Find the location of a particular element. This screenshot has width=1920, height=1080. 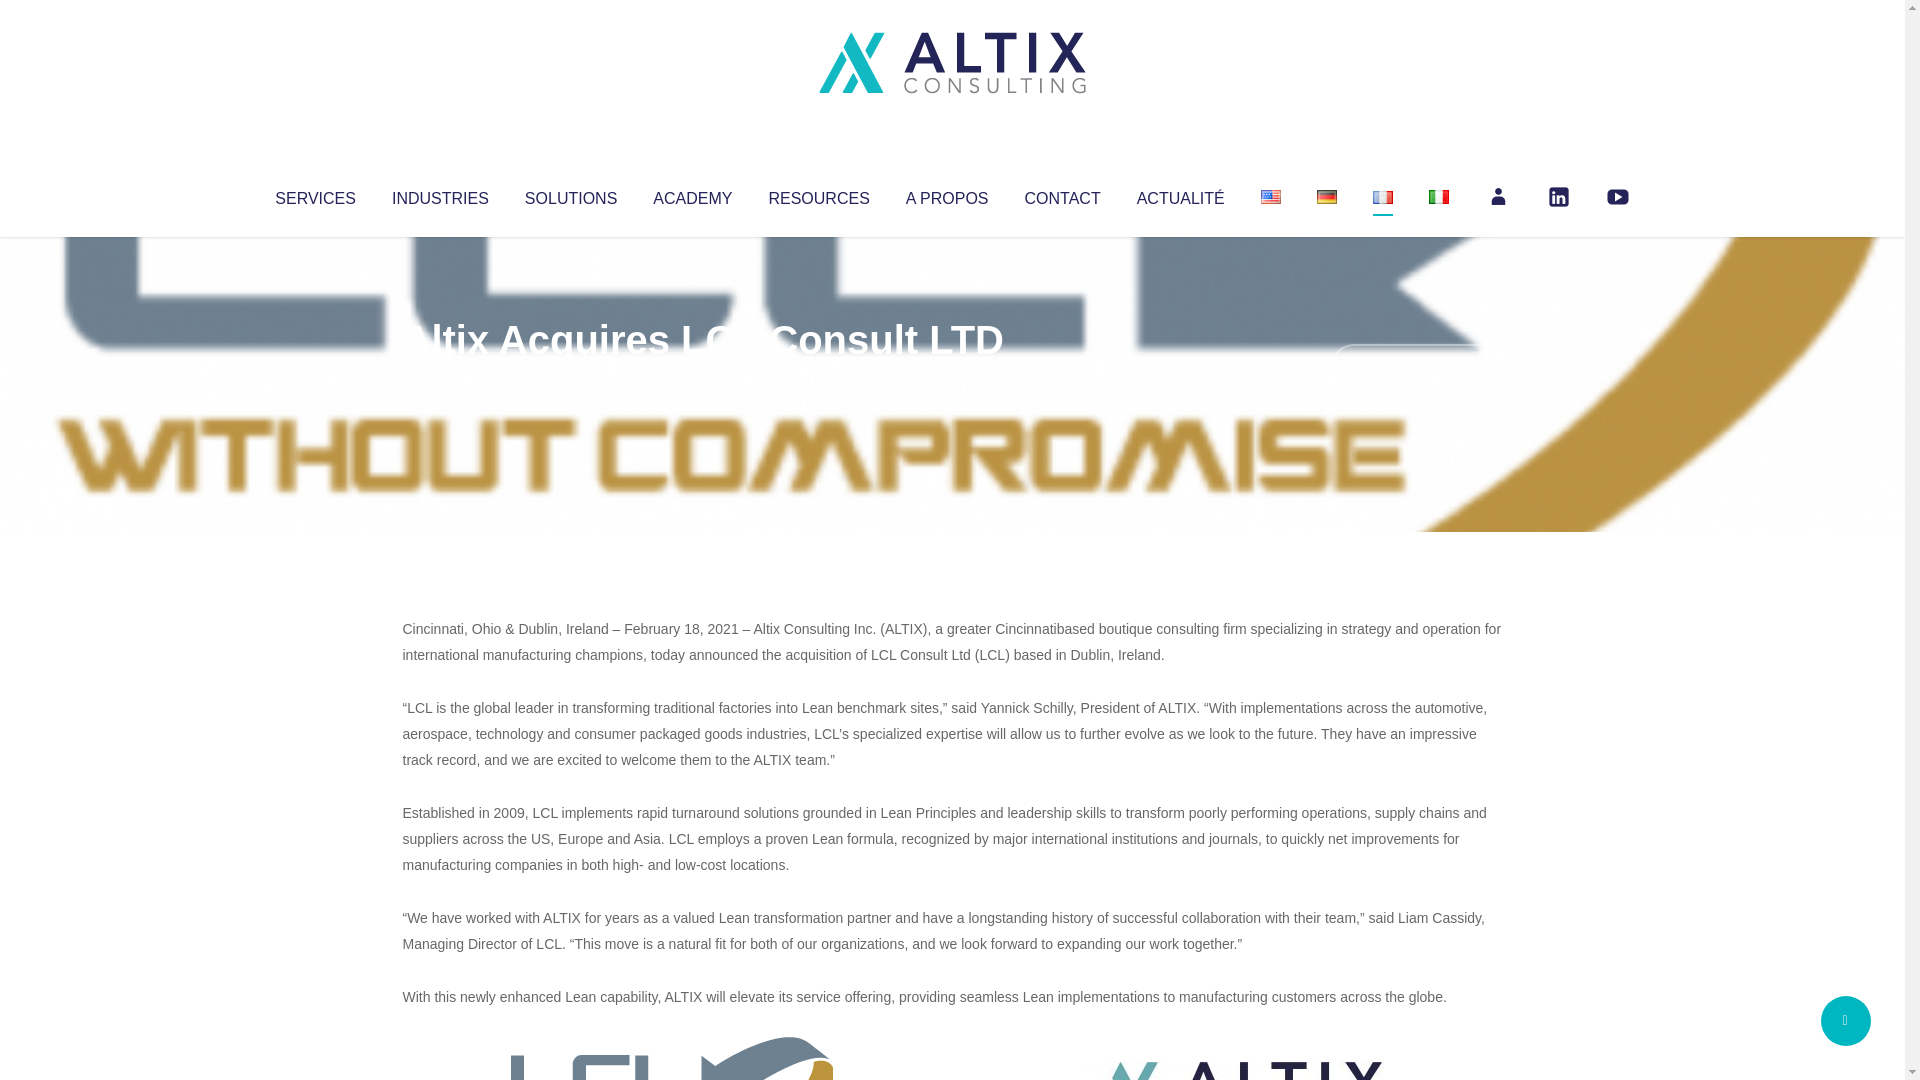

SOLUTIONS is located at coordinates (570, 194).